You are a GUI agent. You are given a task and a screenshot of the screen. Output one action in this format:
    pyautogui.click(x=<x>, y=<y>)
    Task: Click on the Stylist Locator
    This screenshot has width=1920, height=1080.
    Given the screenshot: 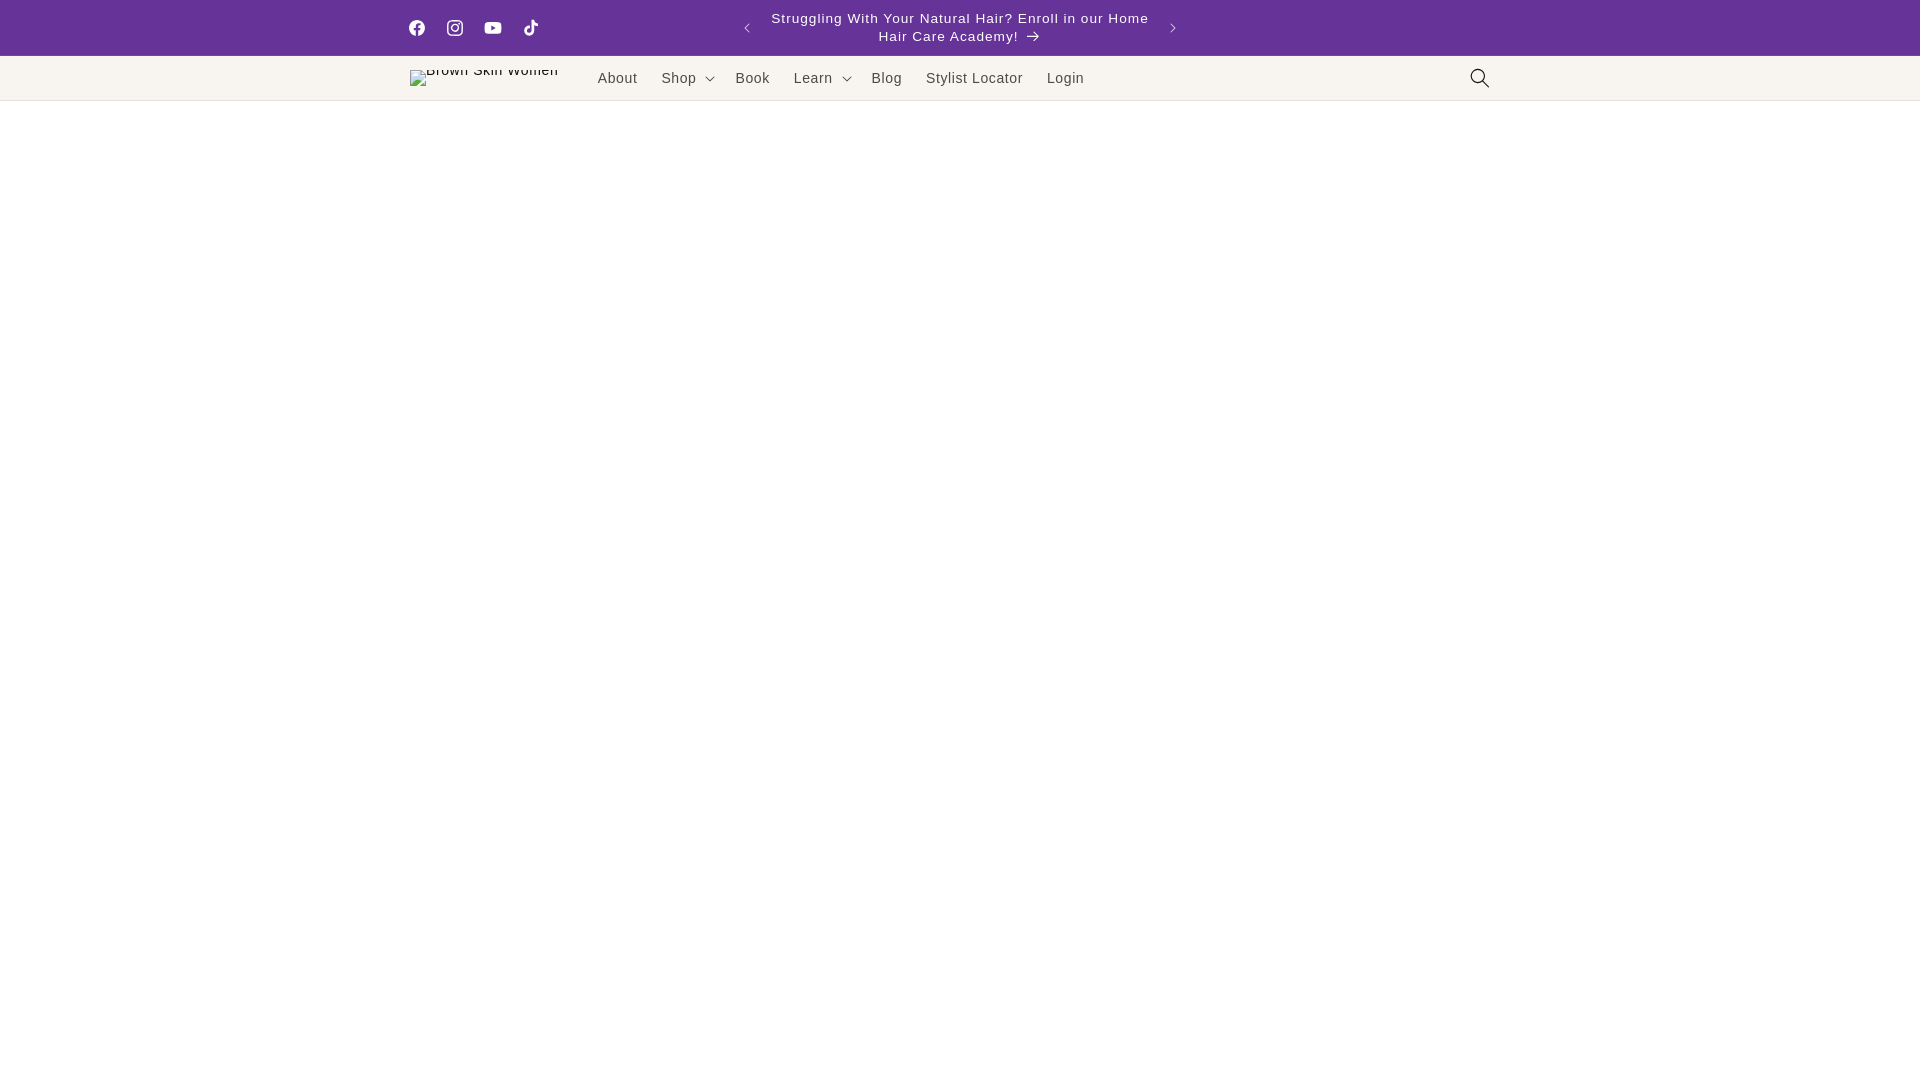 What is the action you would take?
    pyautogui.click(x=974, y=78)
    